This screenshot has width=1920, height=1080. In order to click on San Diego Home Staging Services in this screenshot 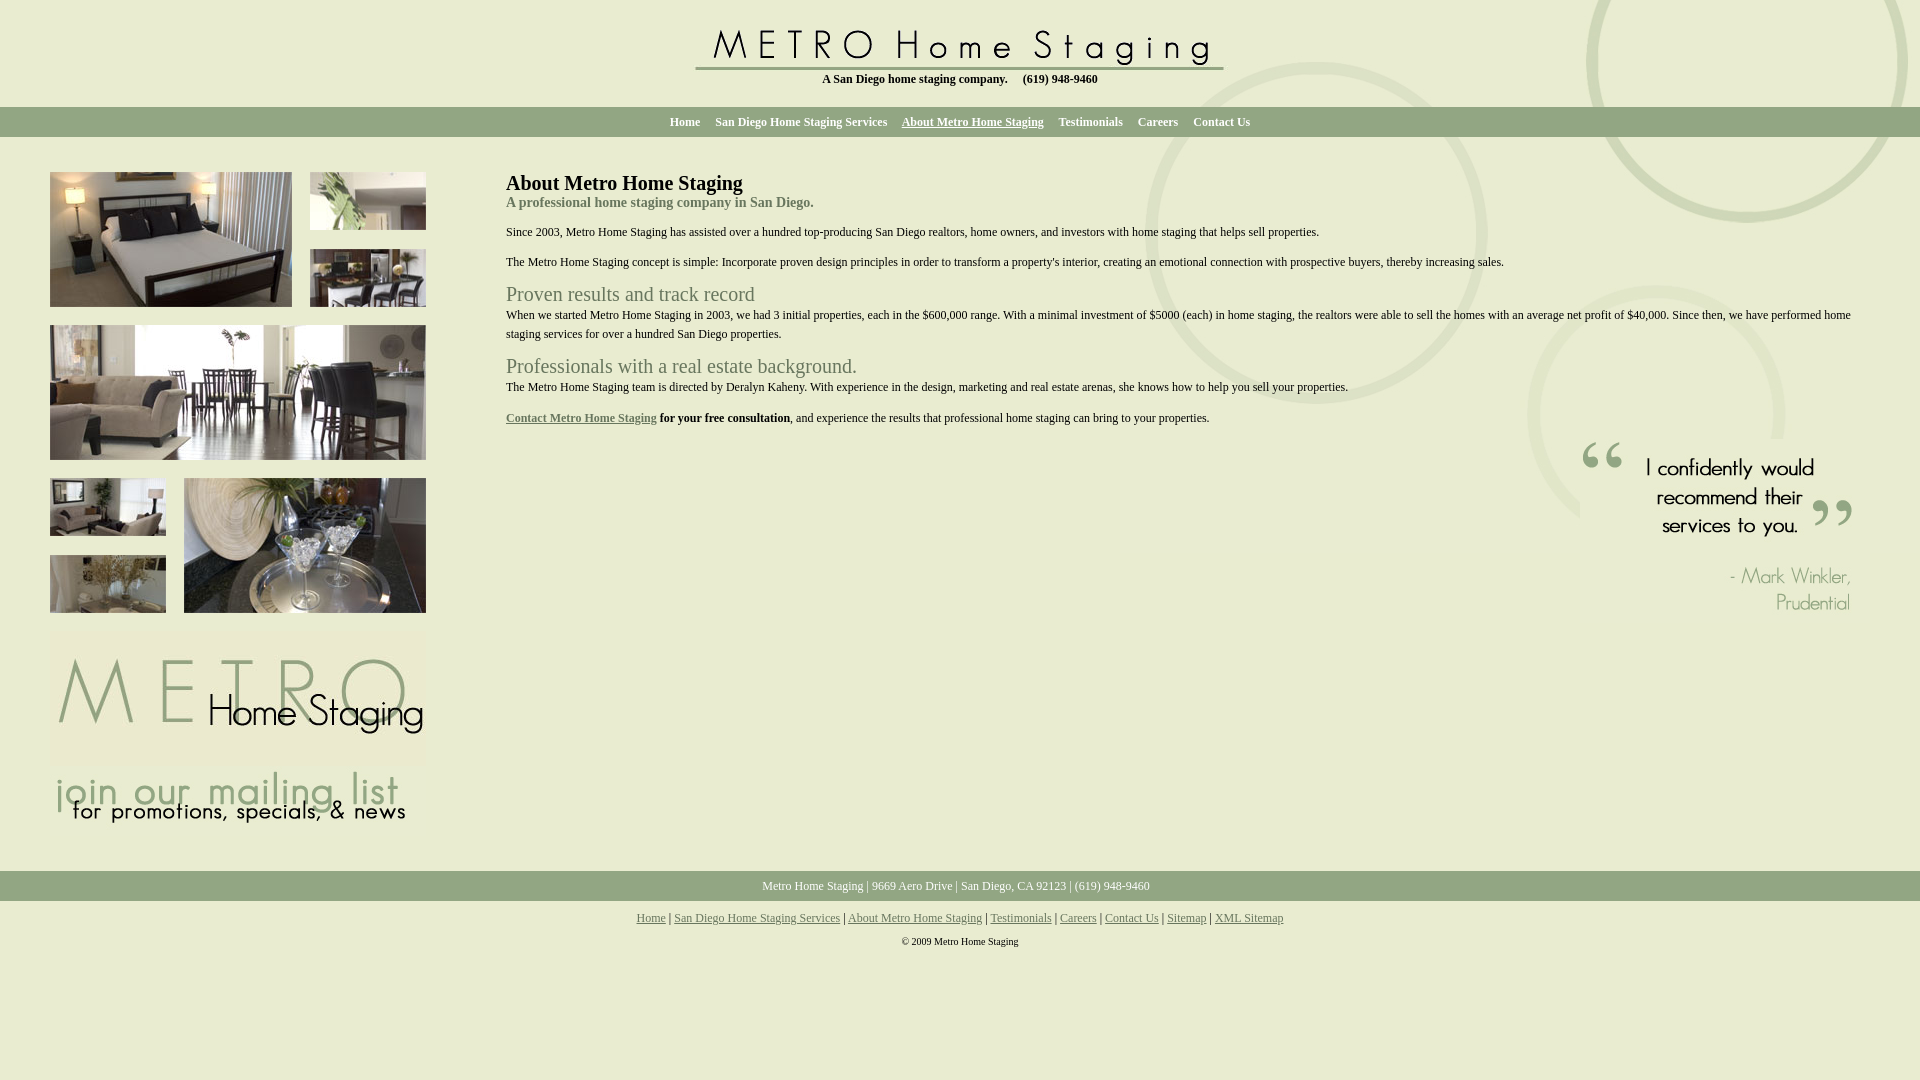, I will do `click(800, 121)`.